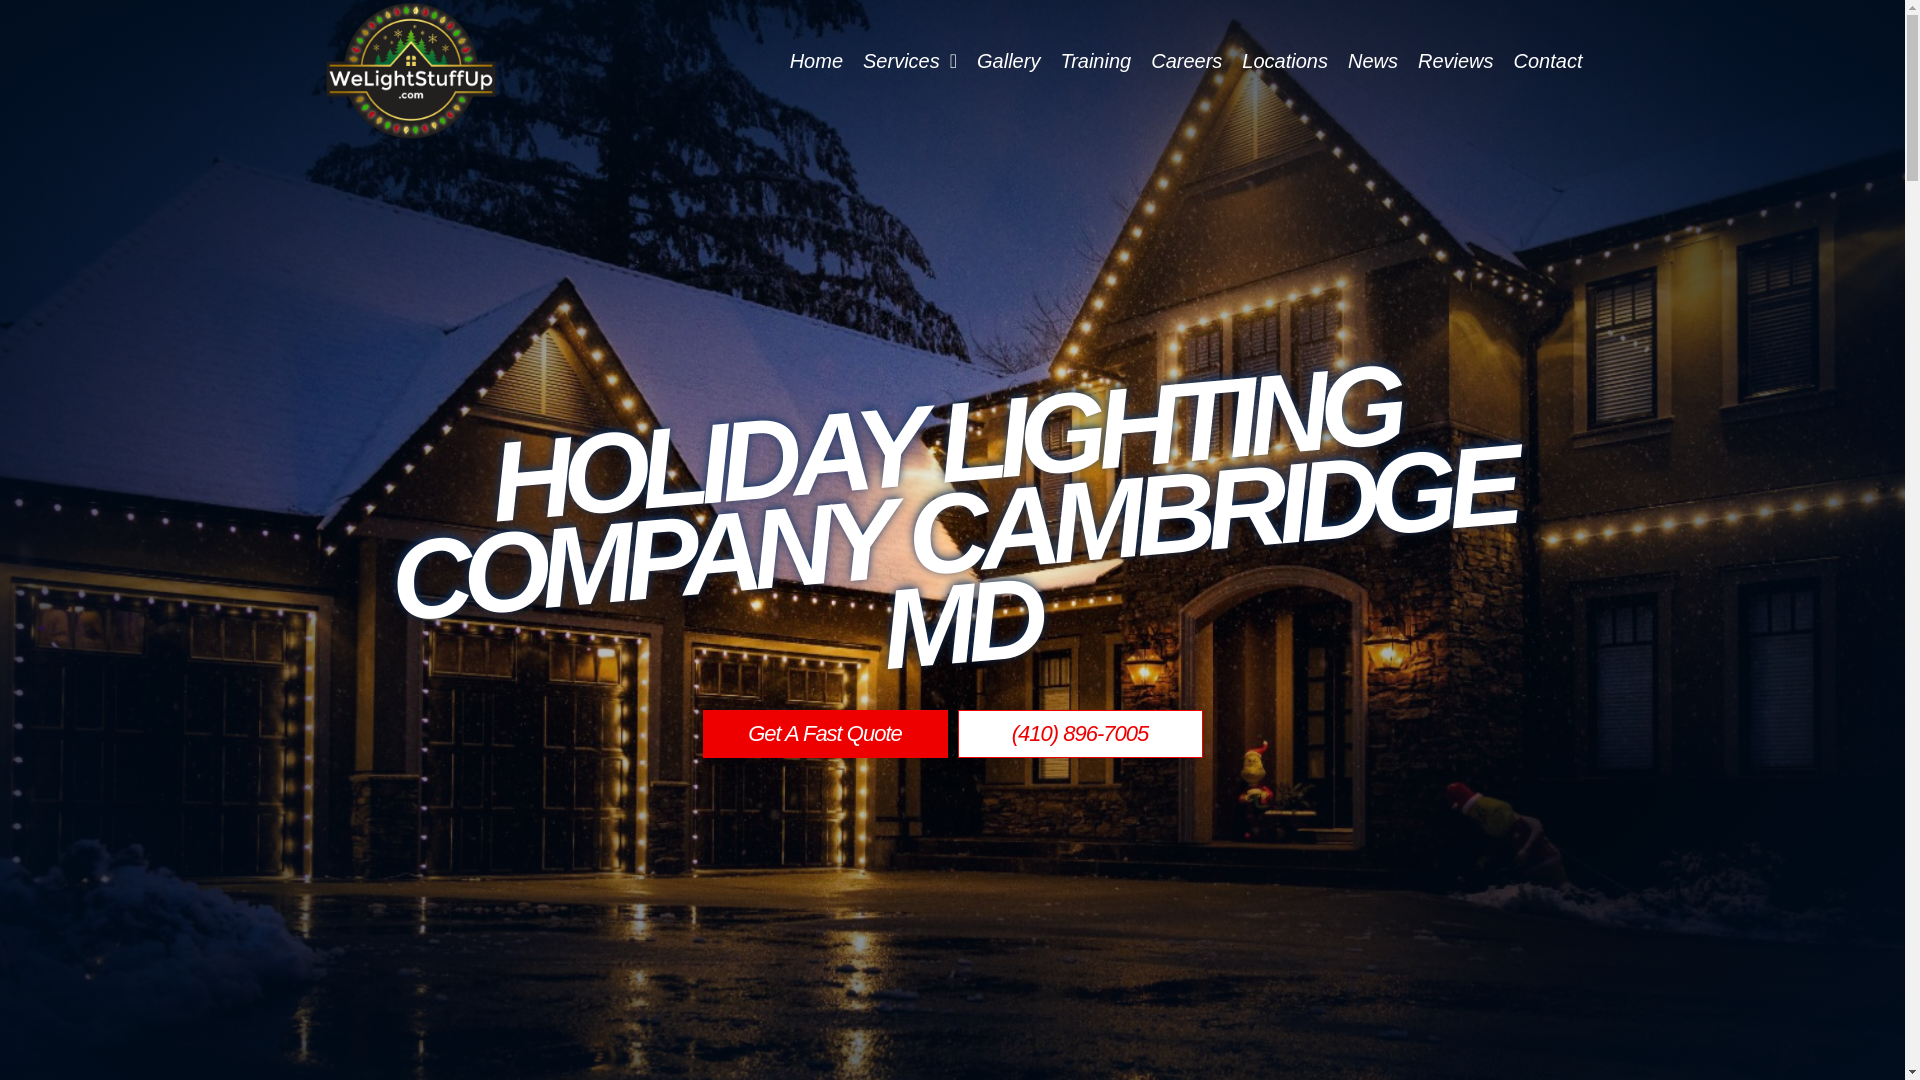 The height and width of the screenshot is (1080, 1920). Describe the element at coordinates (1008, 60) in the screenshot. I see `Gallery` at that location.